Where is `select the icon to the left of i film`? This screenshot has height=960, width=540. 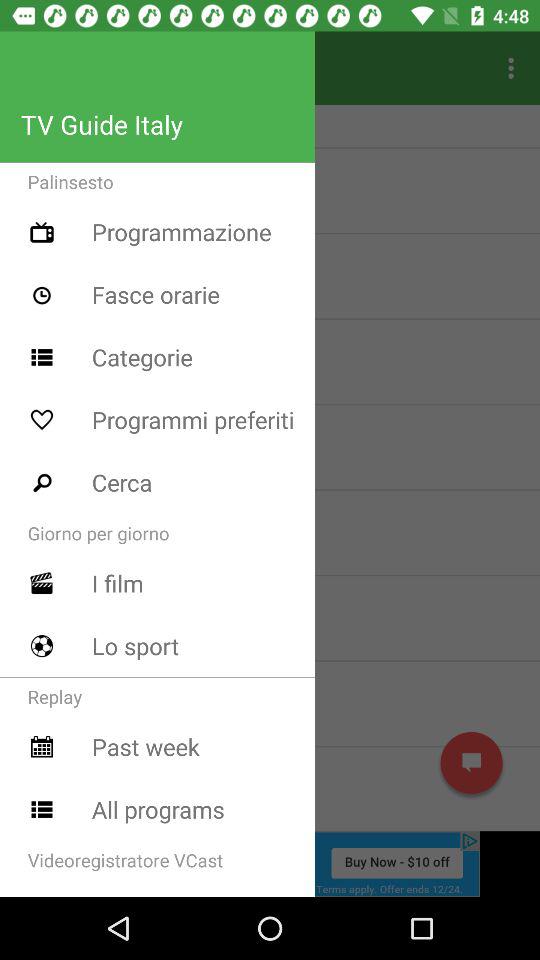 select the icon to the left of i film is located at coordinates (42, 583).